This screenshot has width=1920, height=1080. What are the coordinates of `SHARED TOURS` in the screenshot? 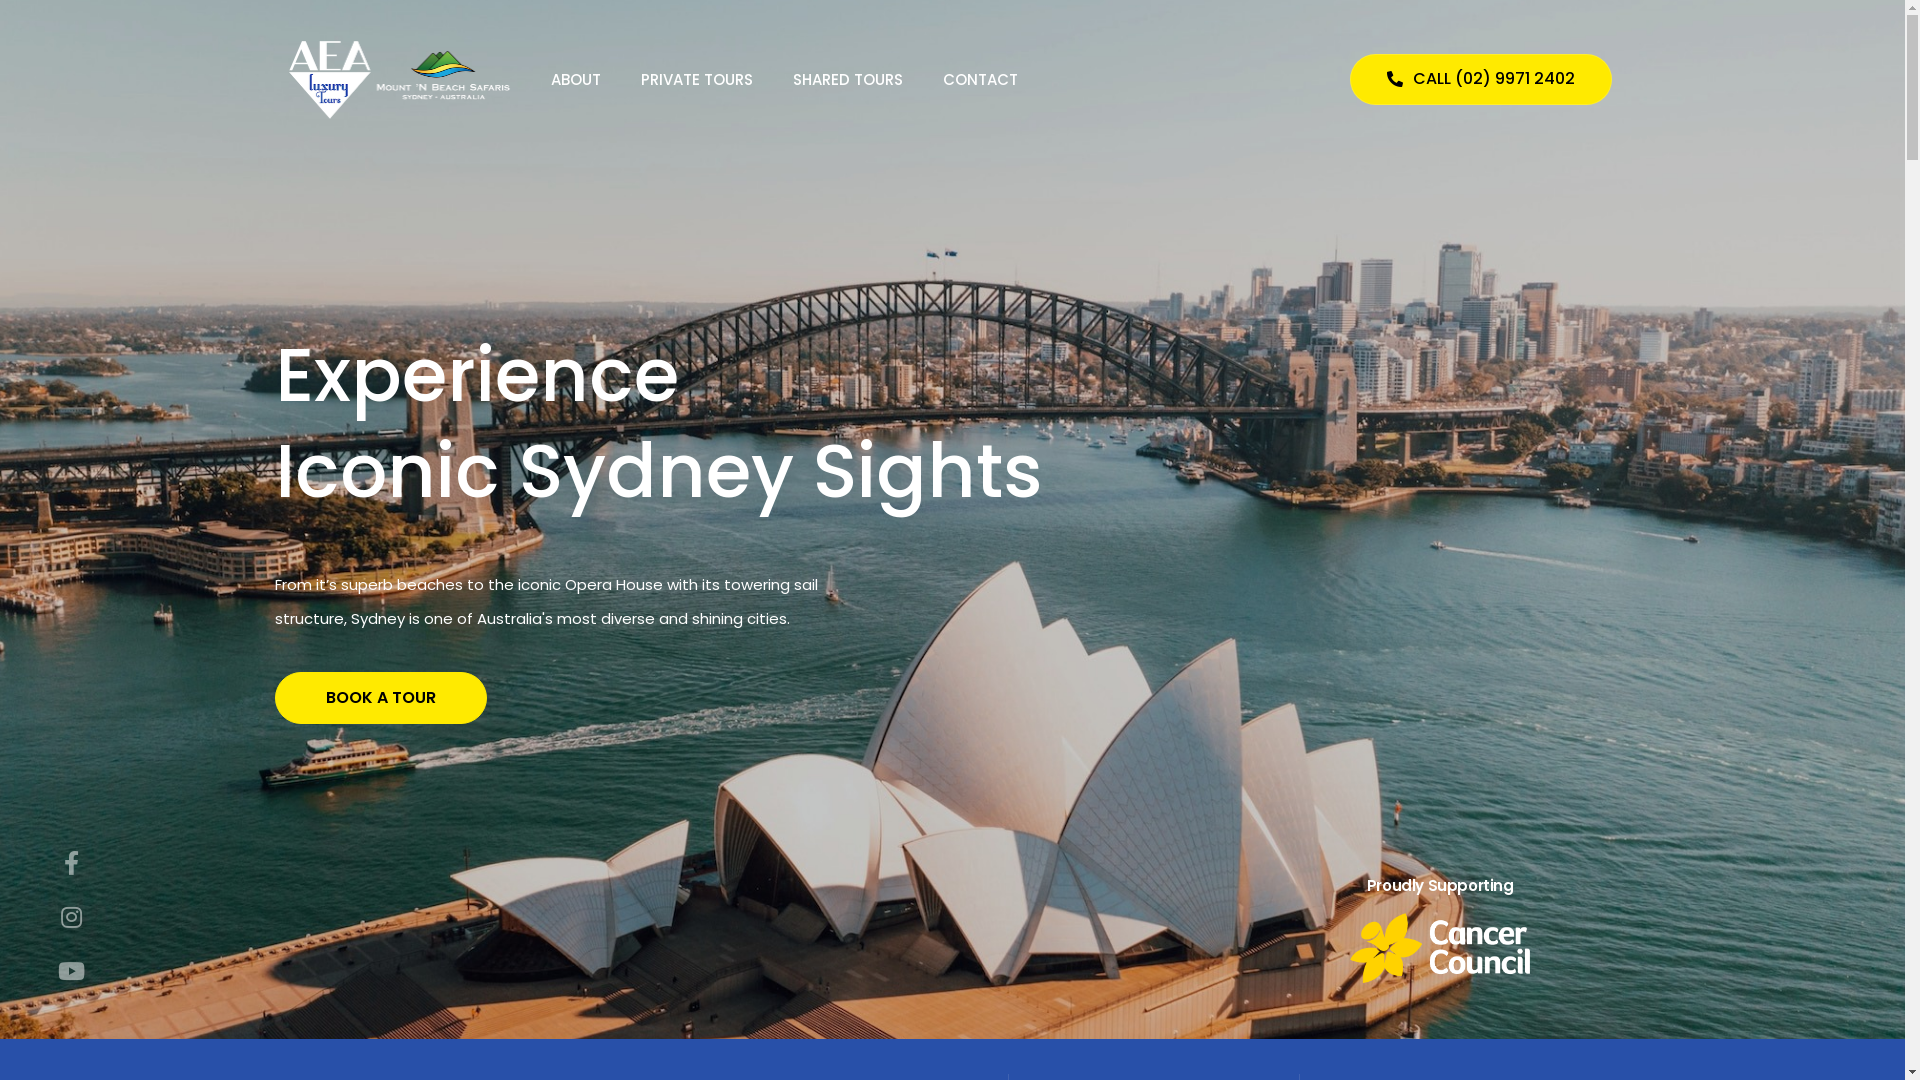 It's located at (848, 80).